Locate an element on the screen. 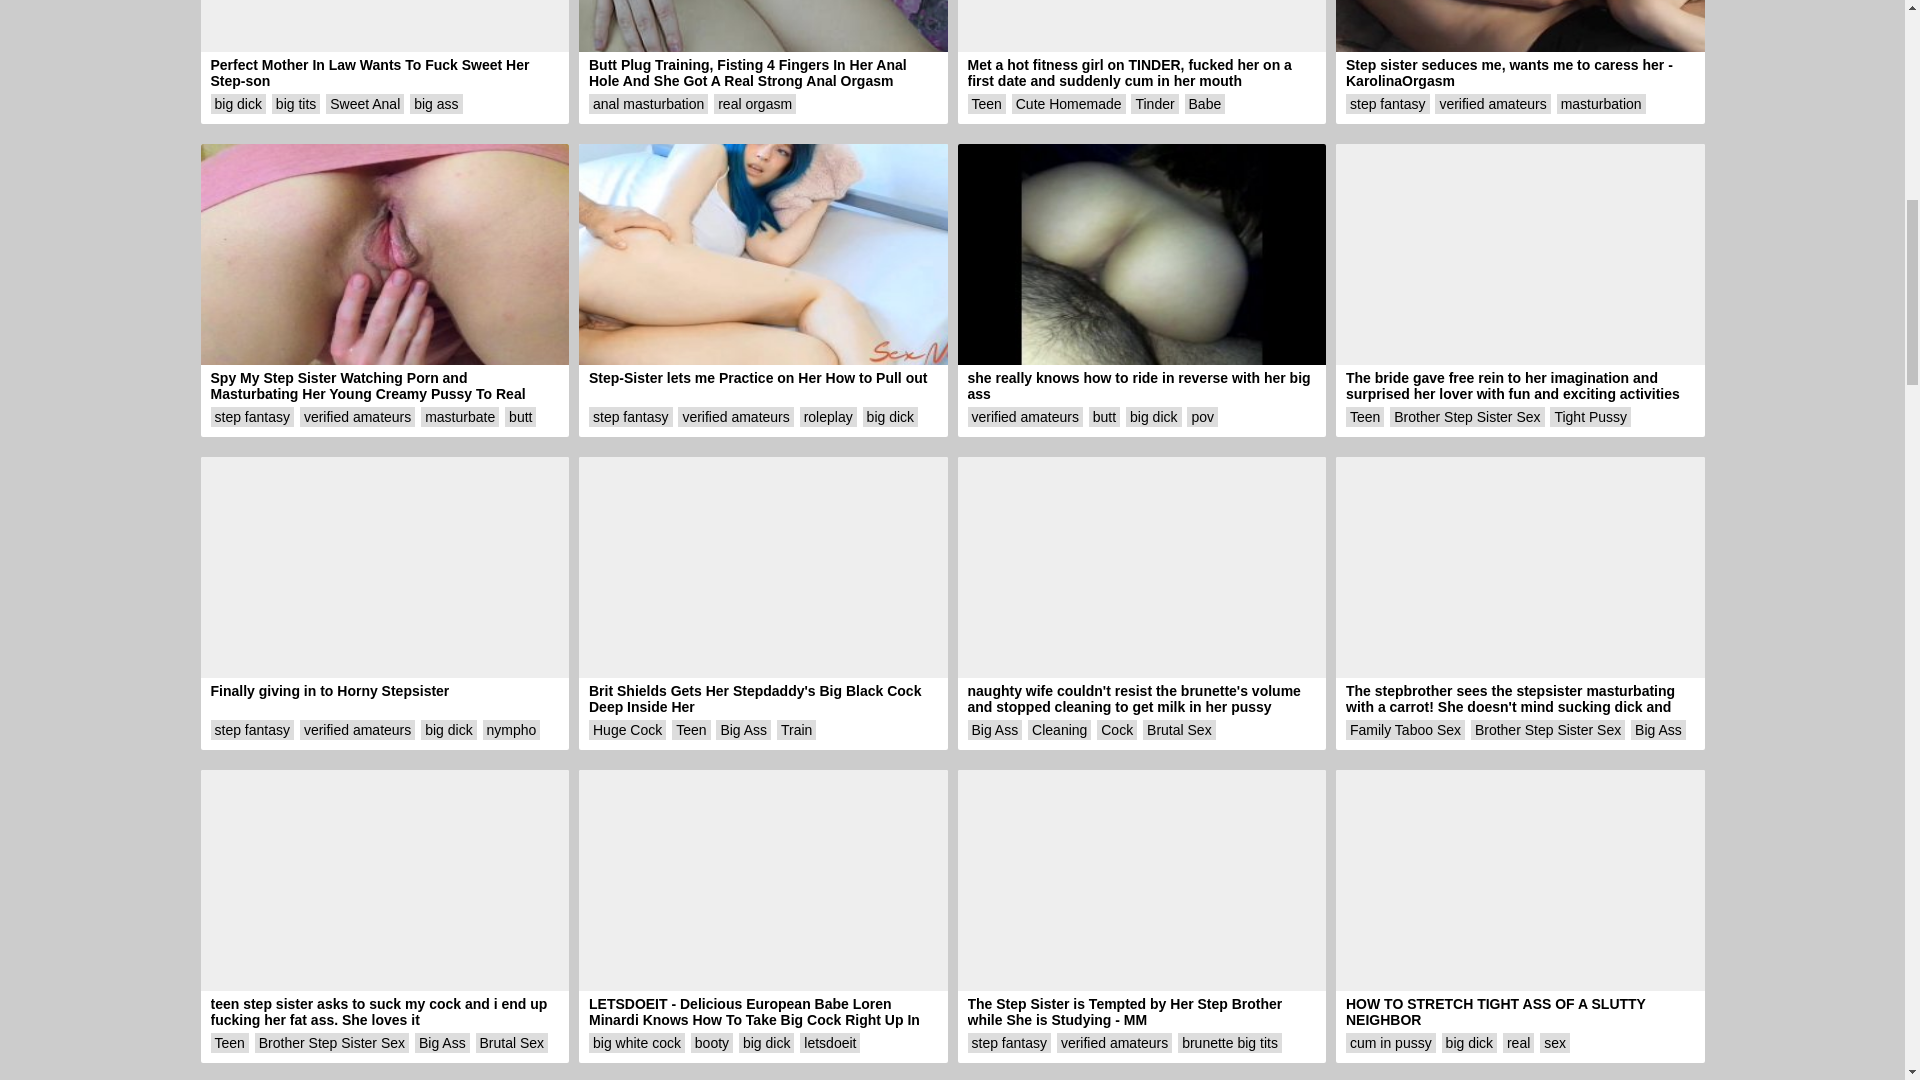 This screenshot has width=1920, height=1080. Cute Homemade is located at coordinates (1068, 103).